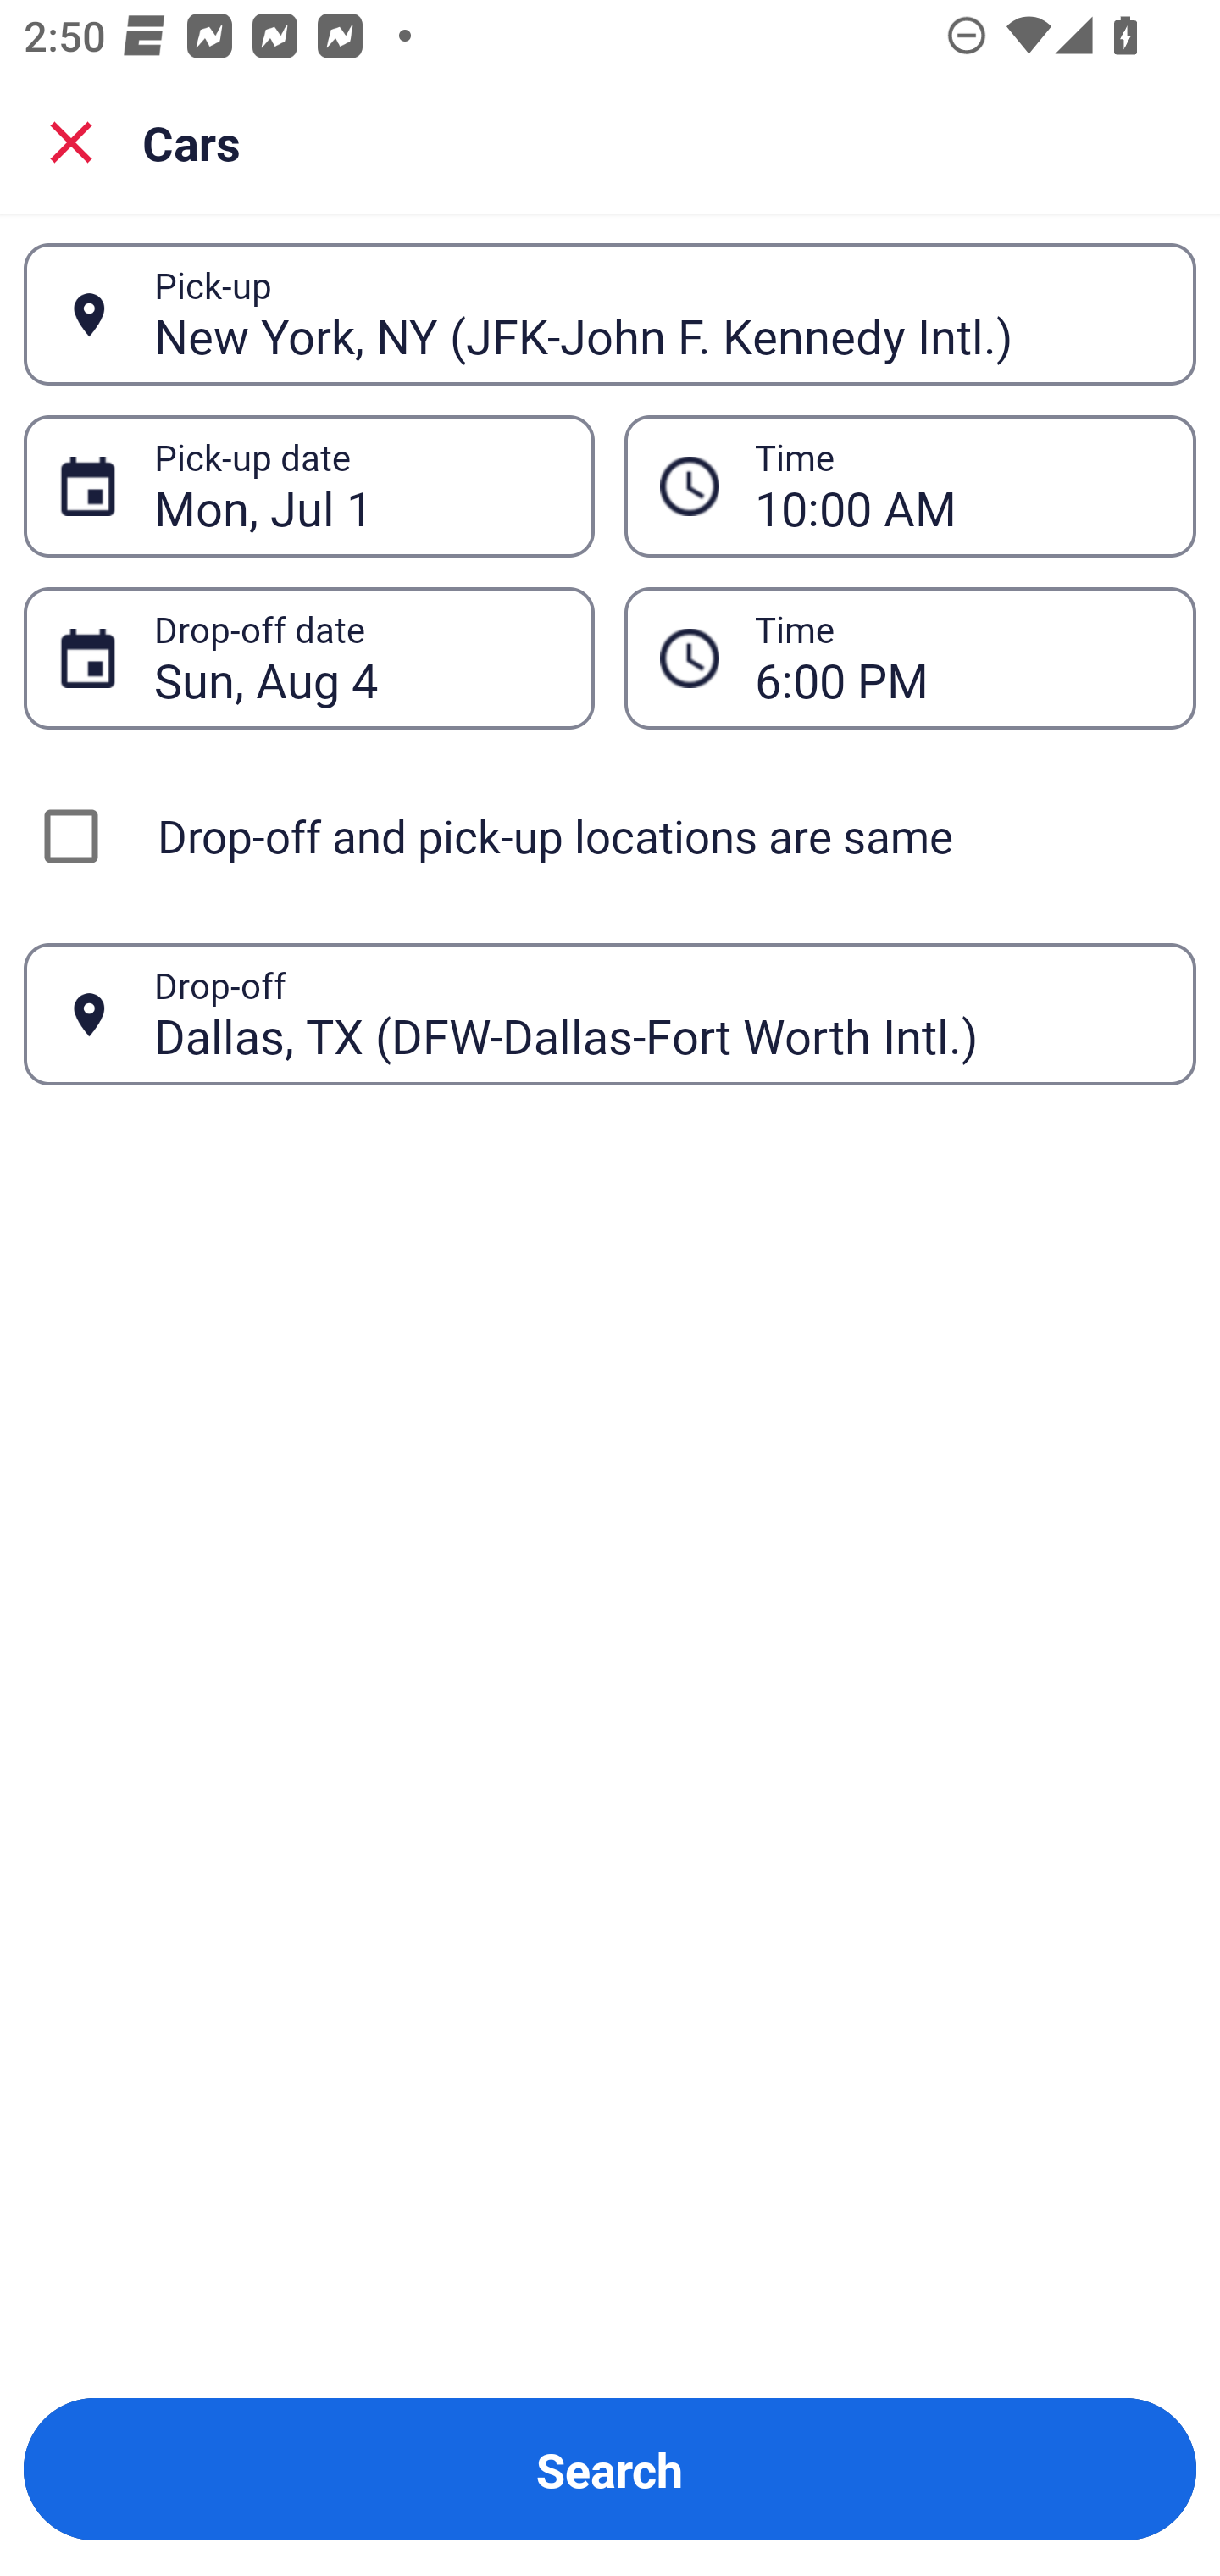  I want to click on Dallas, TX (DFW-Dallas-Fort Worth Intl.), so click(657, 1013).